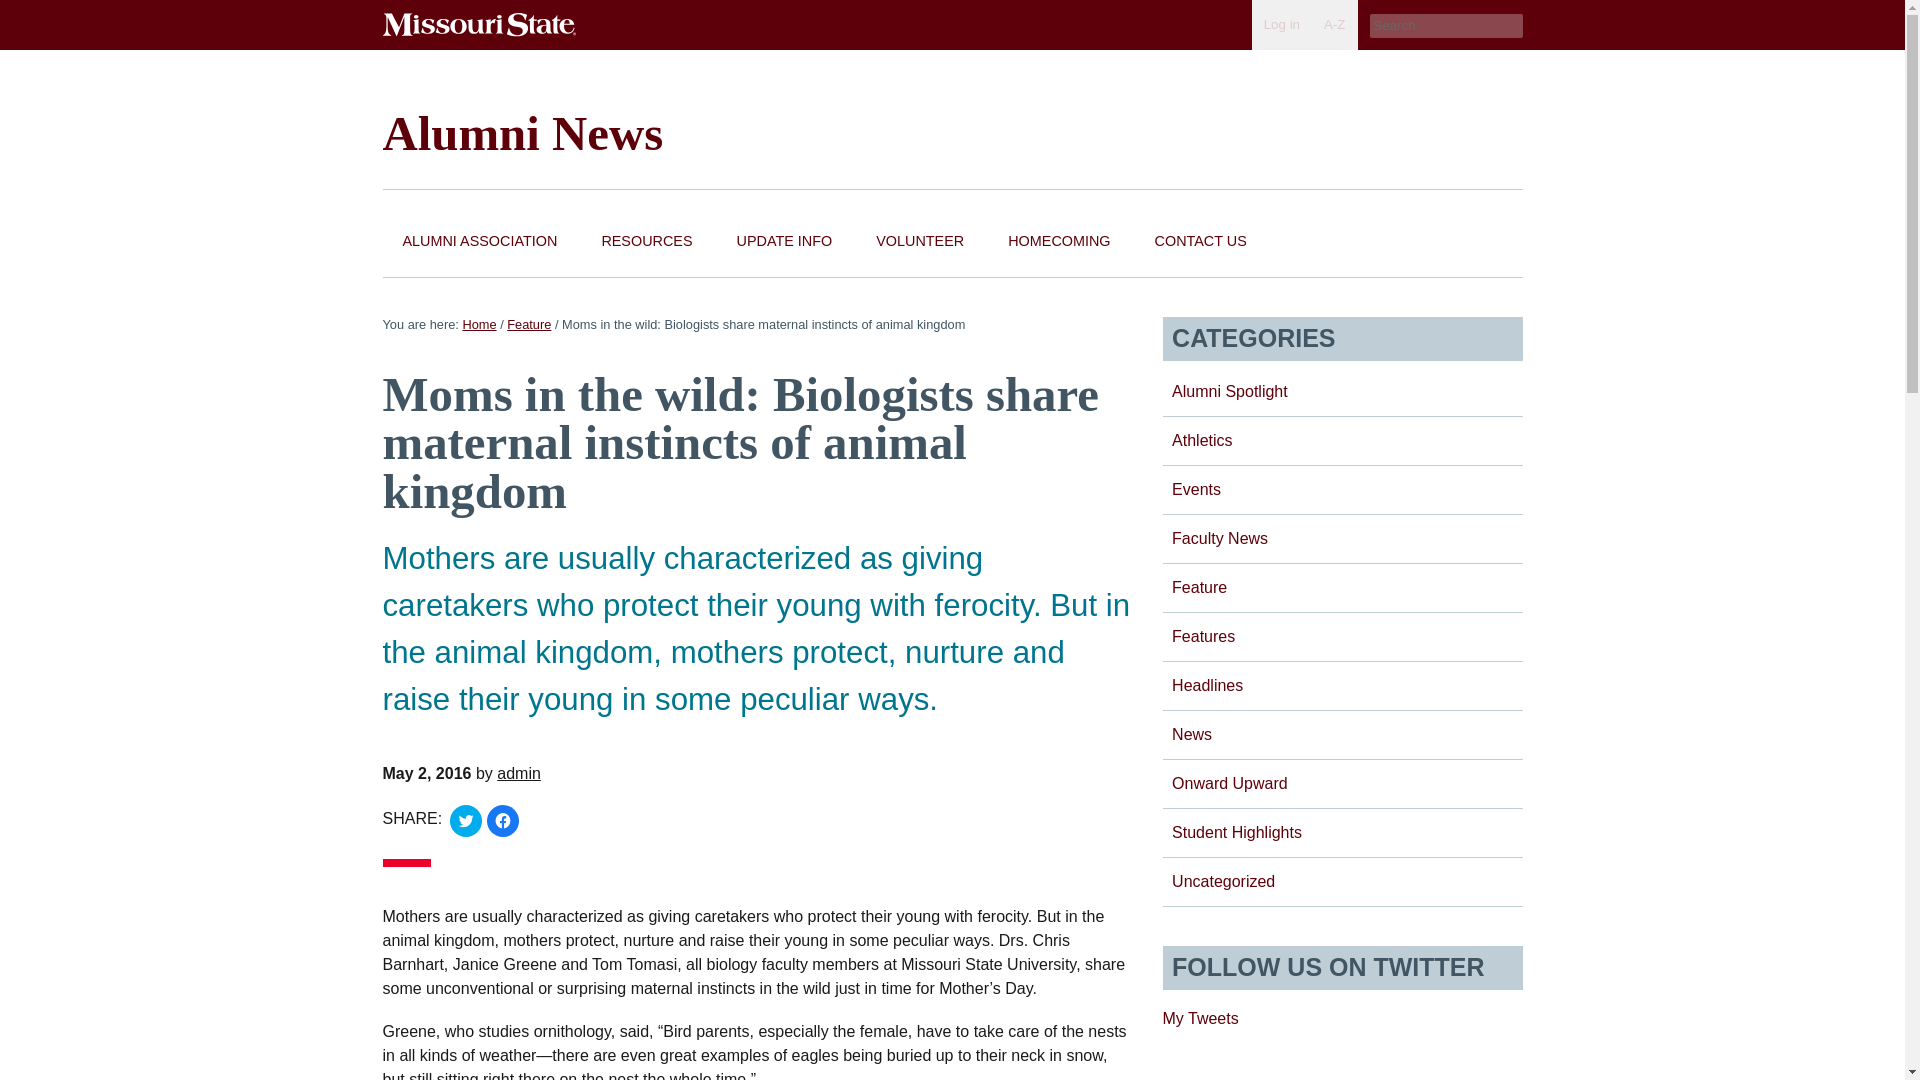 The width and height of the screenshot is (1920, 1080). What do you see at coordinates (1334, 24) in the screenshot?
I see `A-Z` at bounding box center [1334, 24].